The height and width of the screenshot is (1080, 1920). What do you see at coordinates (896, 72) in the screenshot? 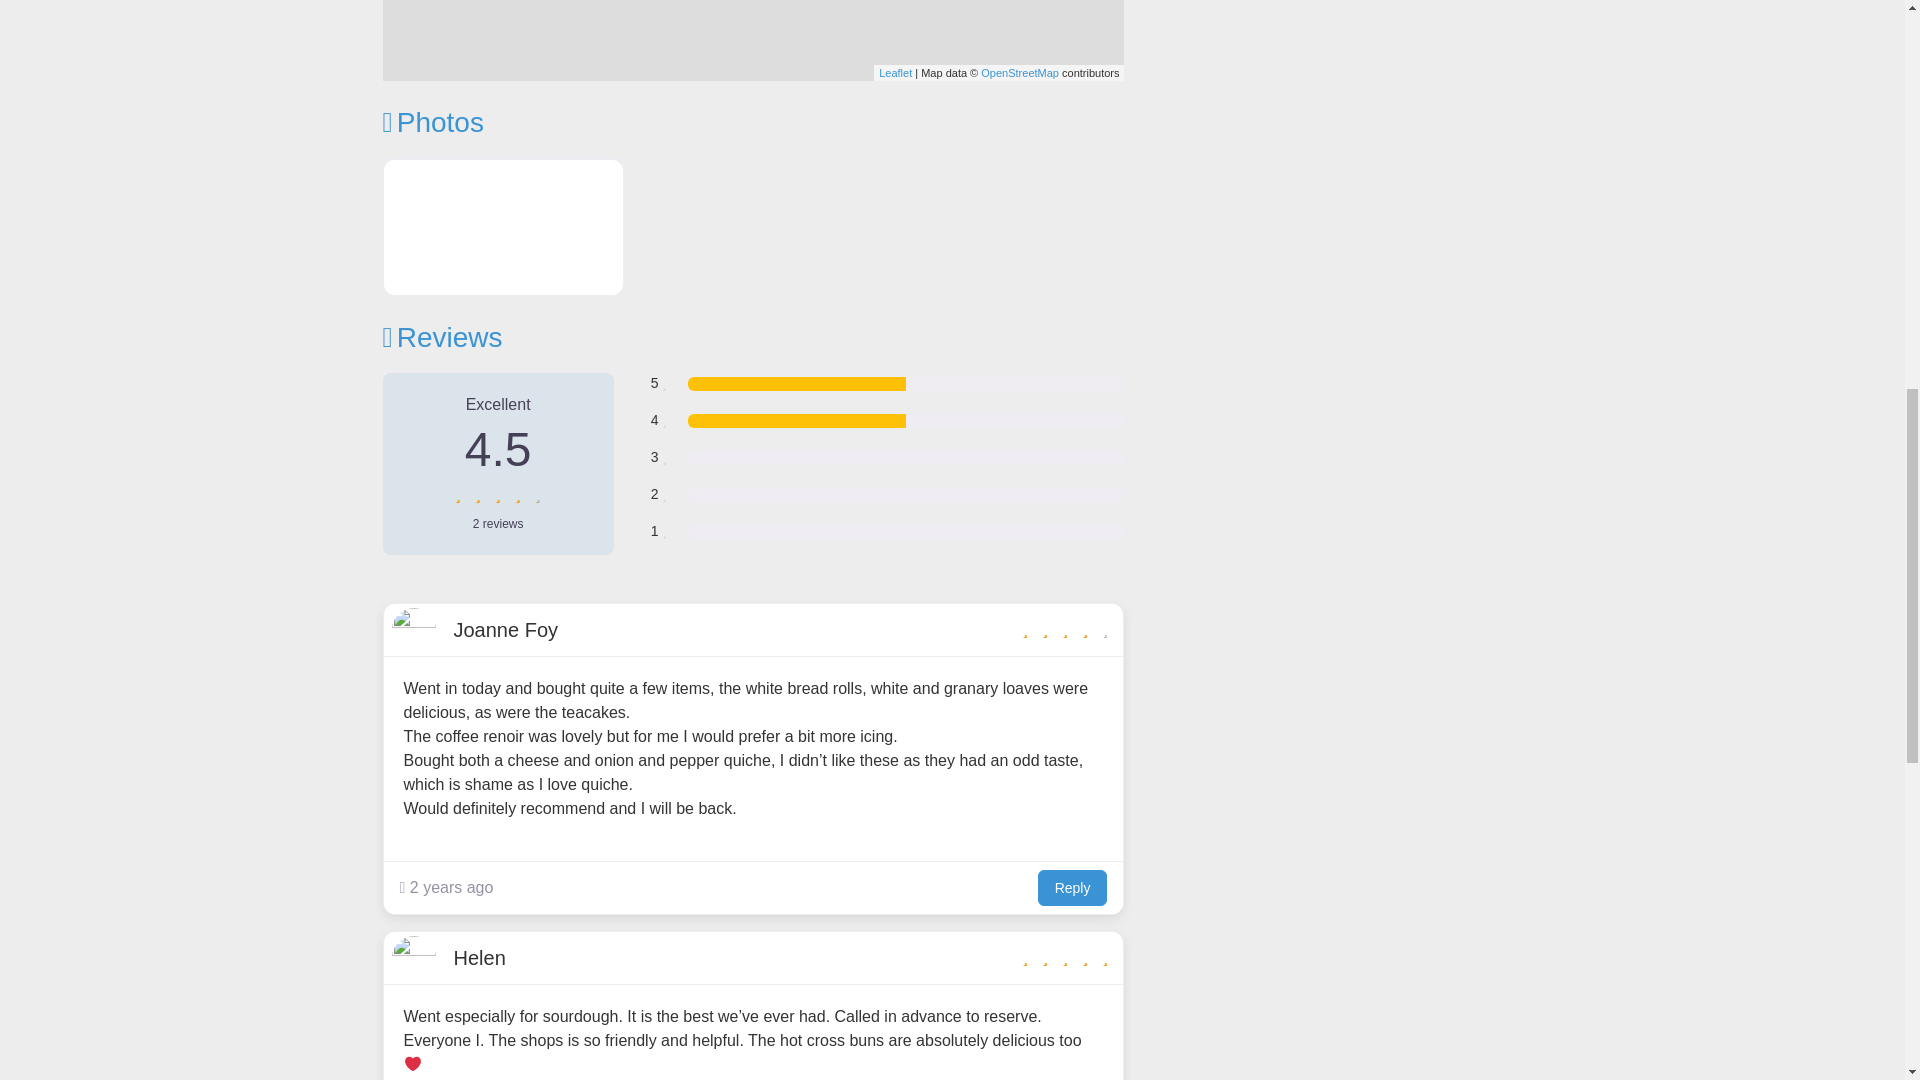
I see `Leaflet` at bounding box center [896, 72].